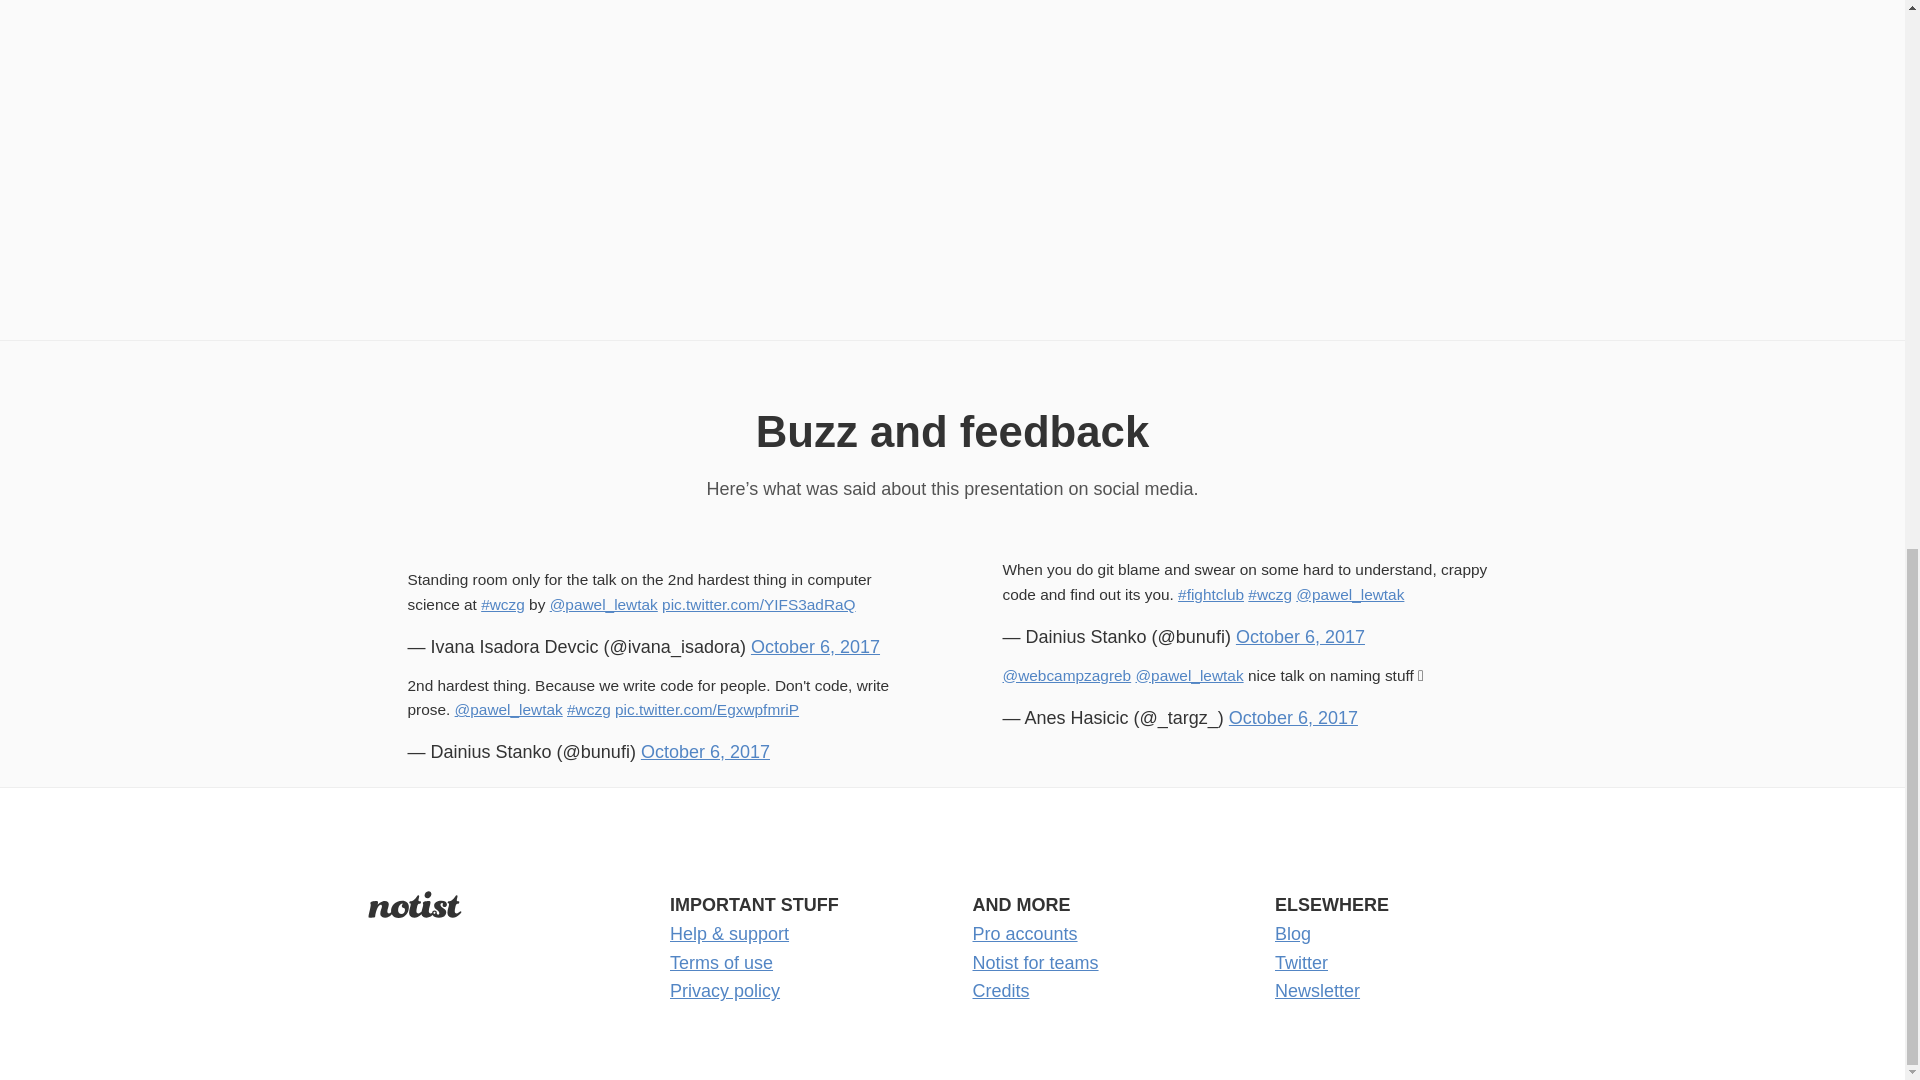 The width and height of the screenshot is (1920, 1080). Describe the element at coordinates (705, 752) in the screenshot. I see `October 6, 2017` at that location.